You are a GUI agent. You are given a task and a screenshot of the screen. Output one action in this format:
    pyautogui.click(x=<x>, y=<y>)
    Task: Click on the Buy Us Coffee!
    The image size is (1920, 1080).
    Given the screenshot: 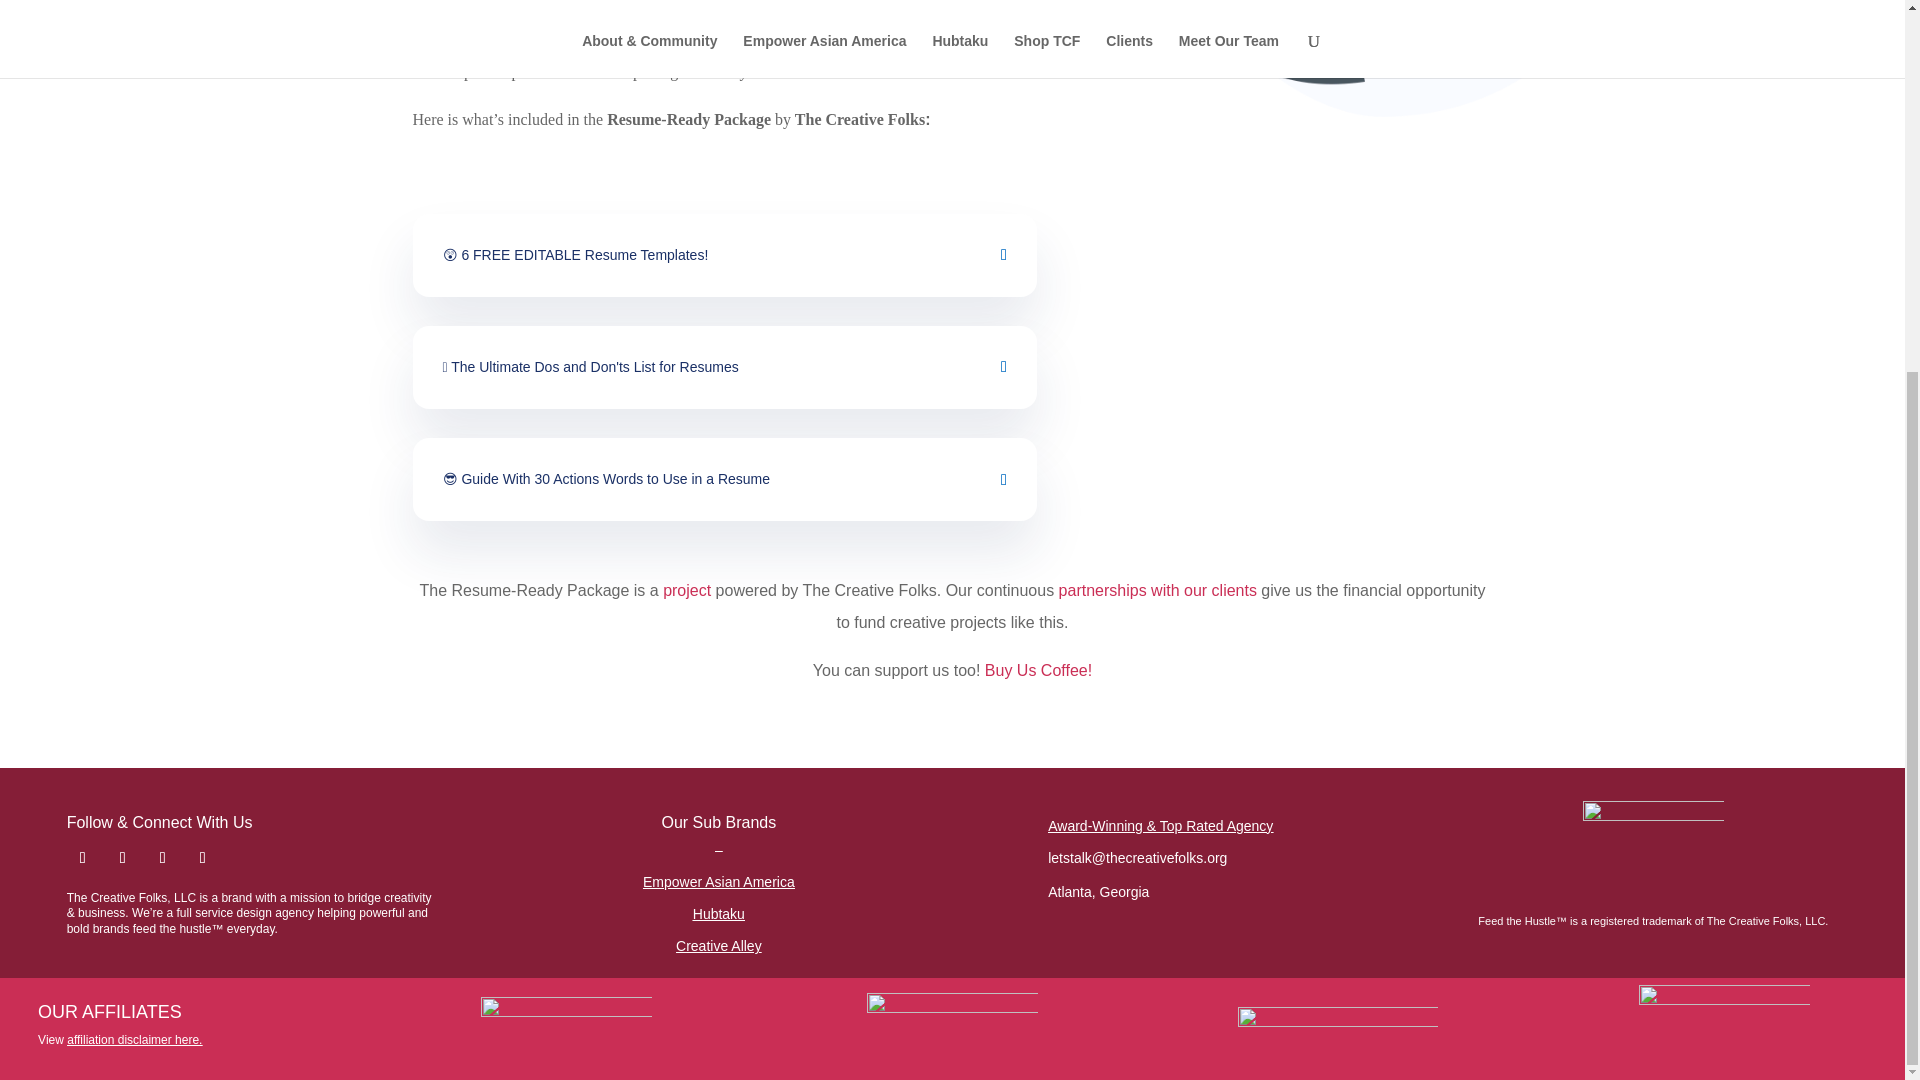 What is the action you would take?
    pyautogui.click(x=1038, y=670)
    